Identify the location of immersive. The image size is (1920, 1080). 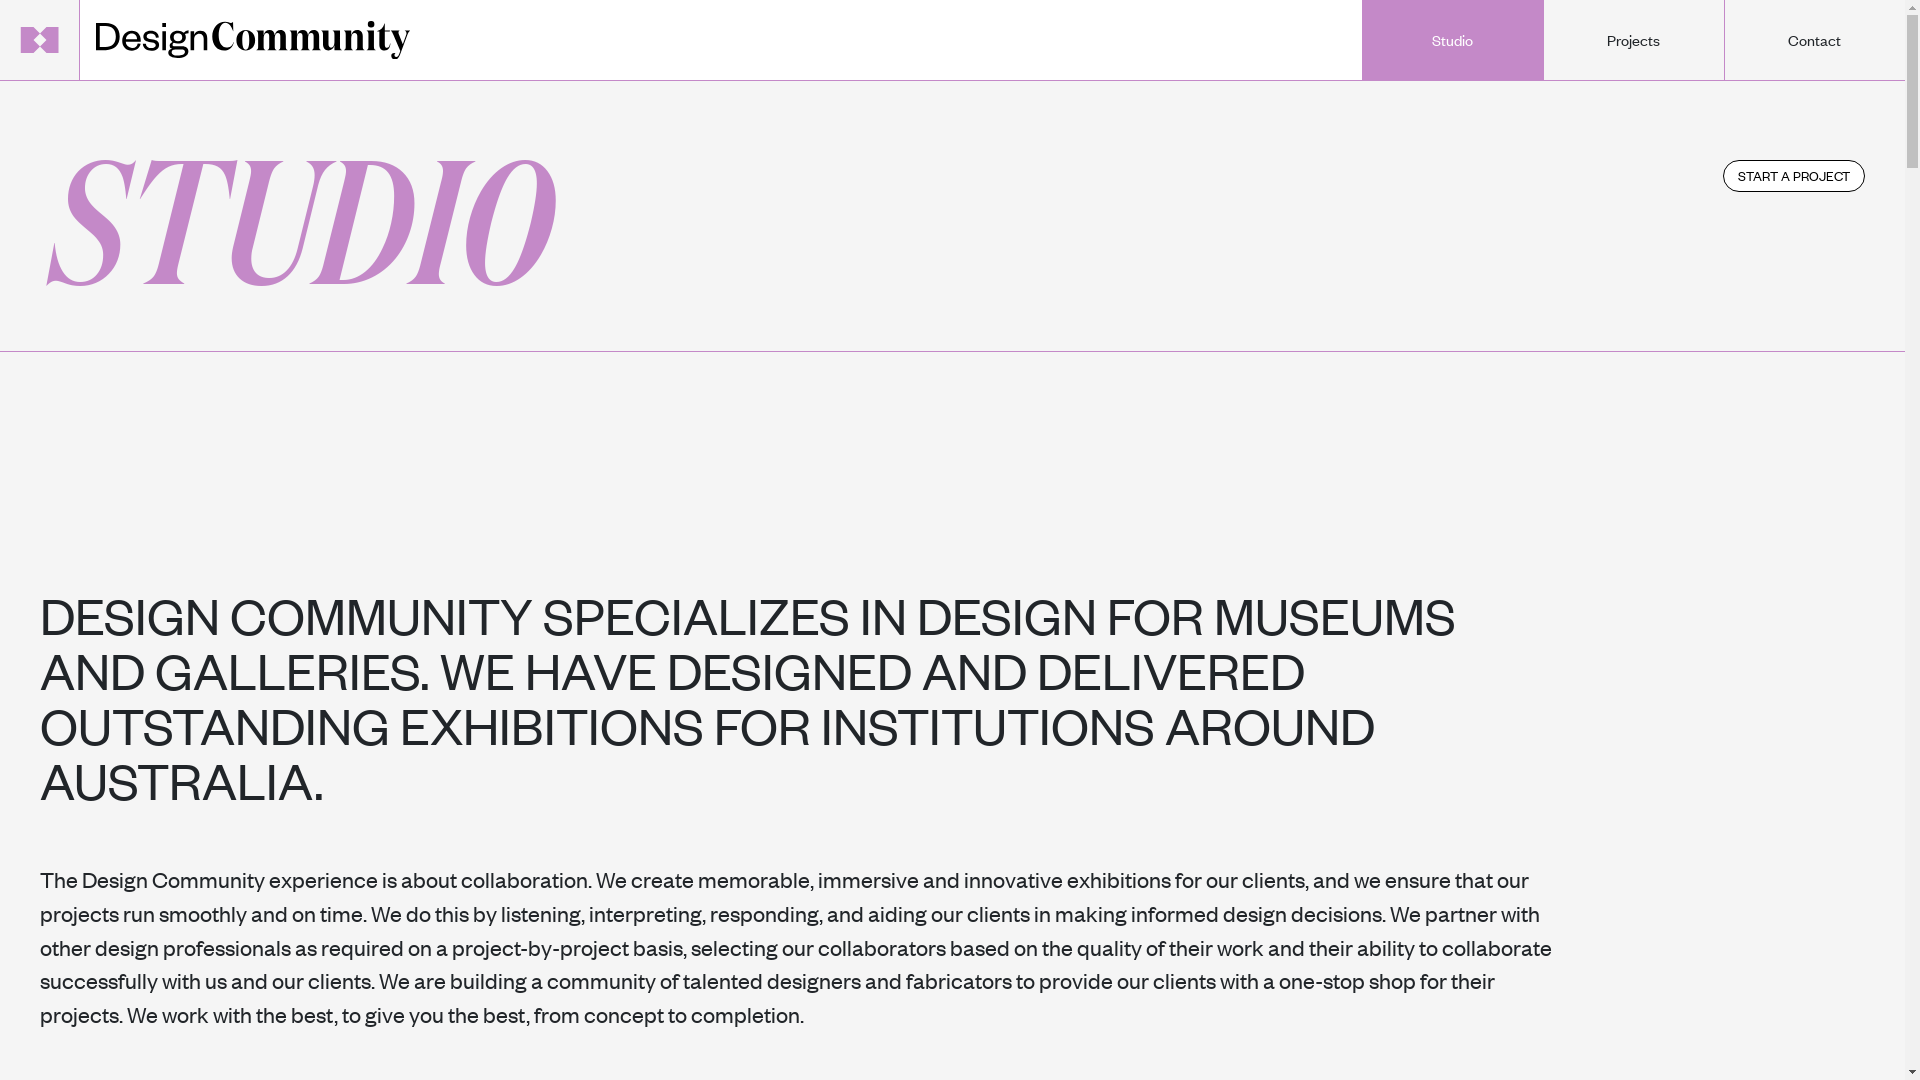
(868, 879).